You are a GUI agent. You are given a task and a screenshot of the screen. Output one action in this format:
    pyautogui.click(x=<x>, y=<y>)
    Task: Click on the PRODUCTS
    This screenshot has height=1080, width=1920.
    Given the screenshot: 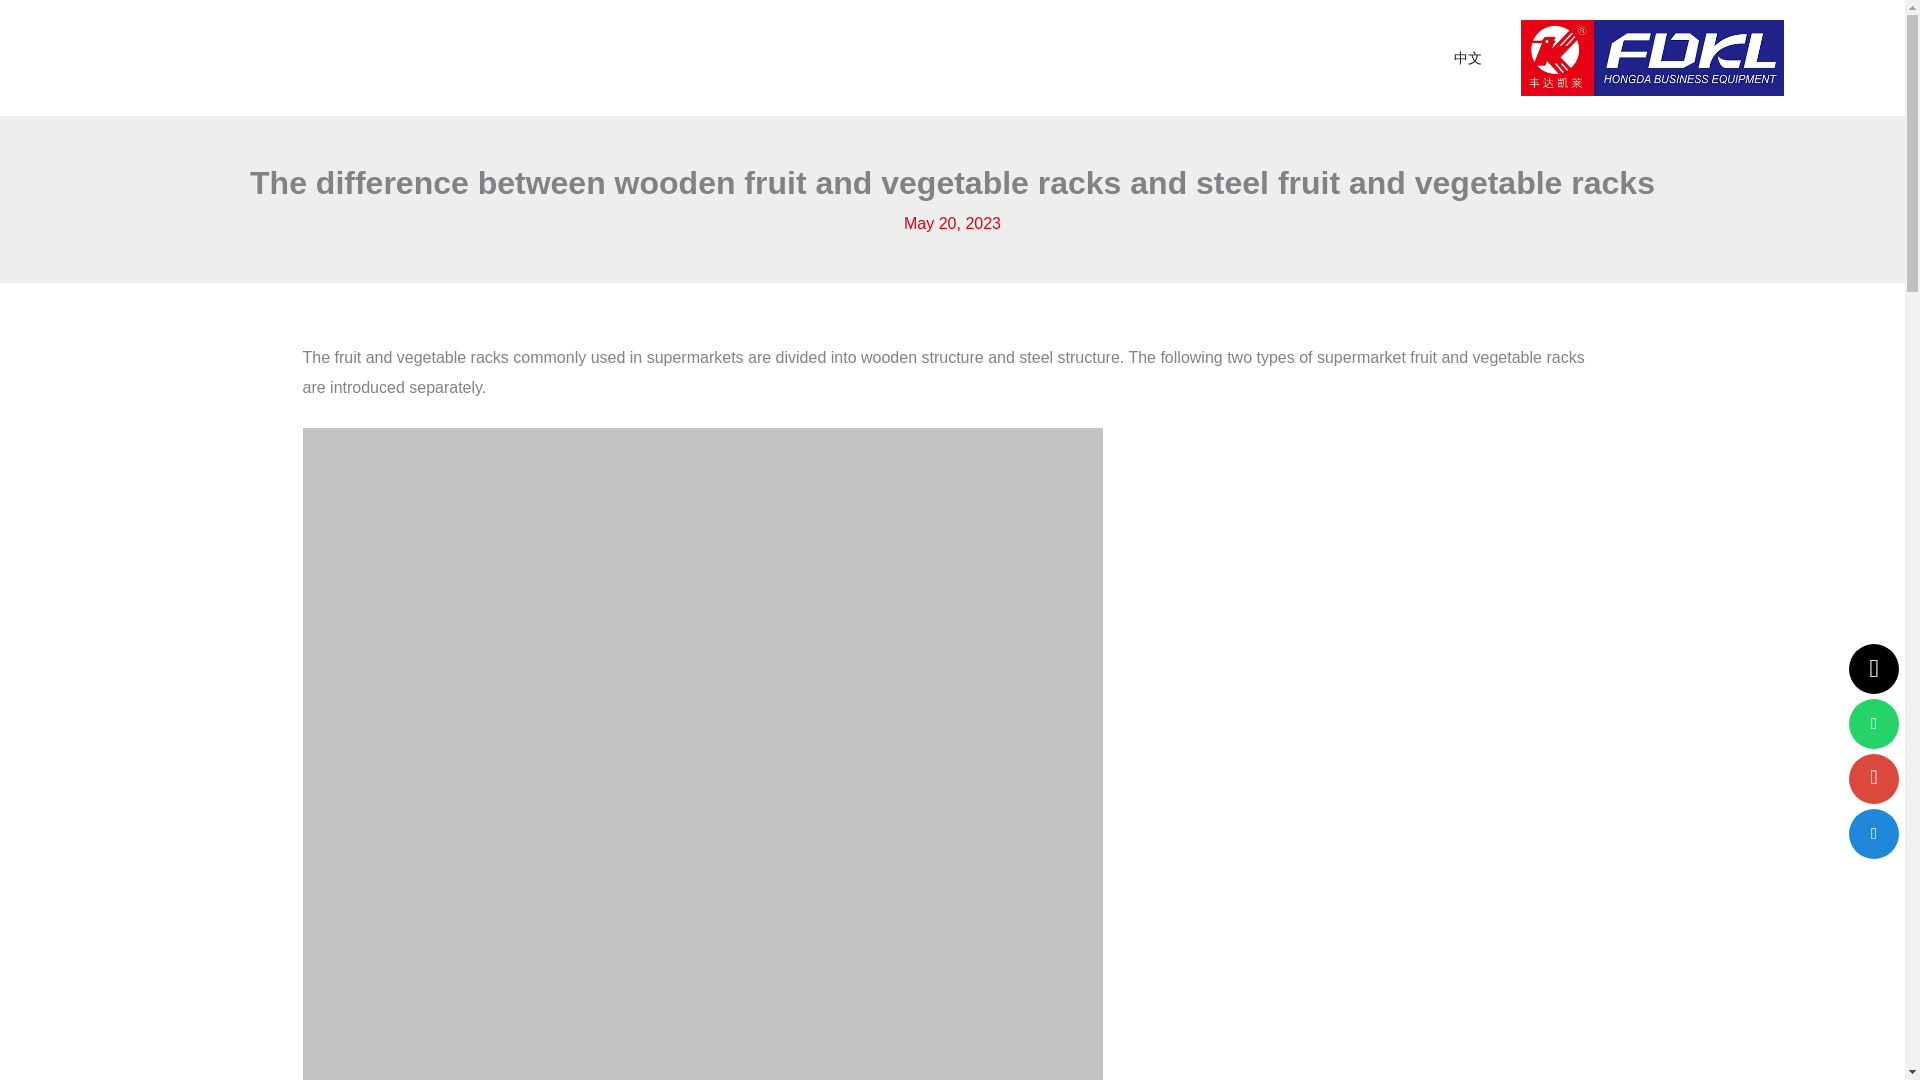 What is the action you would take?
    pyautogui.click(x=634, y=58)
    